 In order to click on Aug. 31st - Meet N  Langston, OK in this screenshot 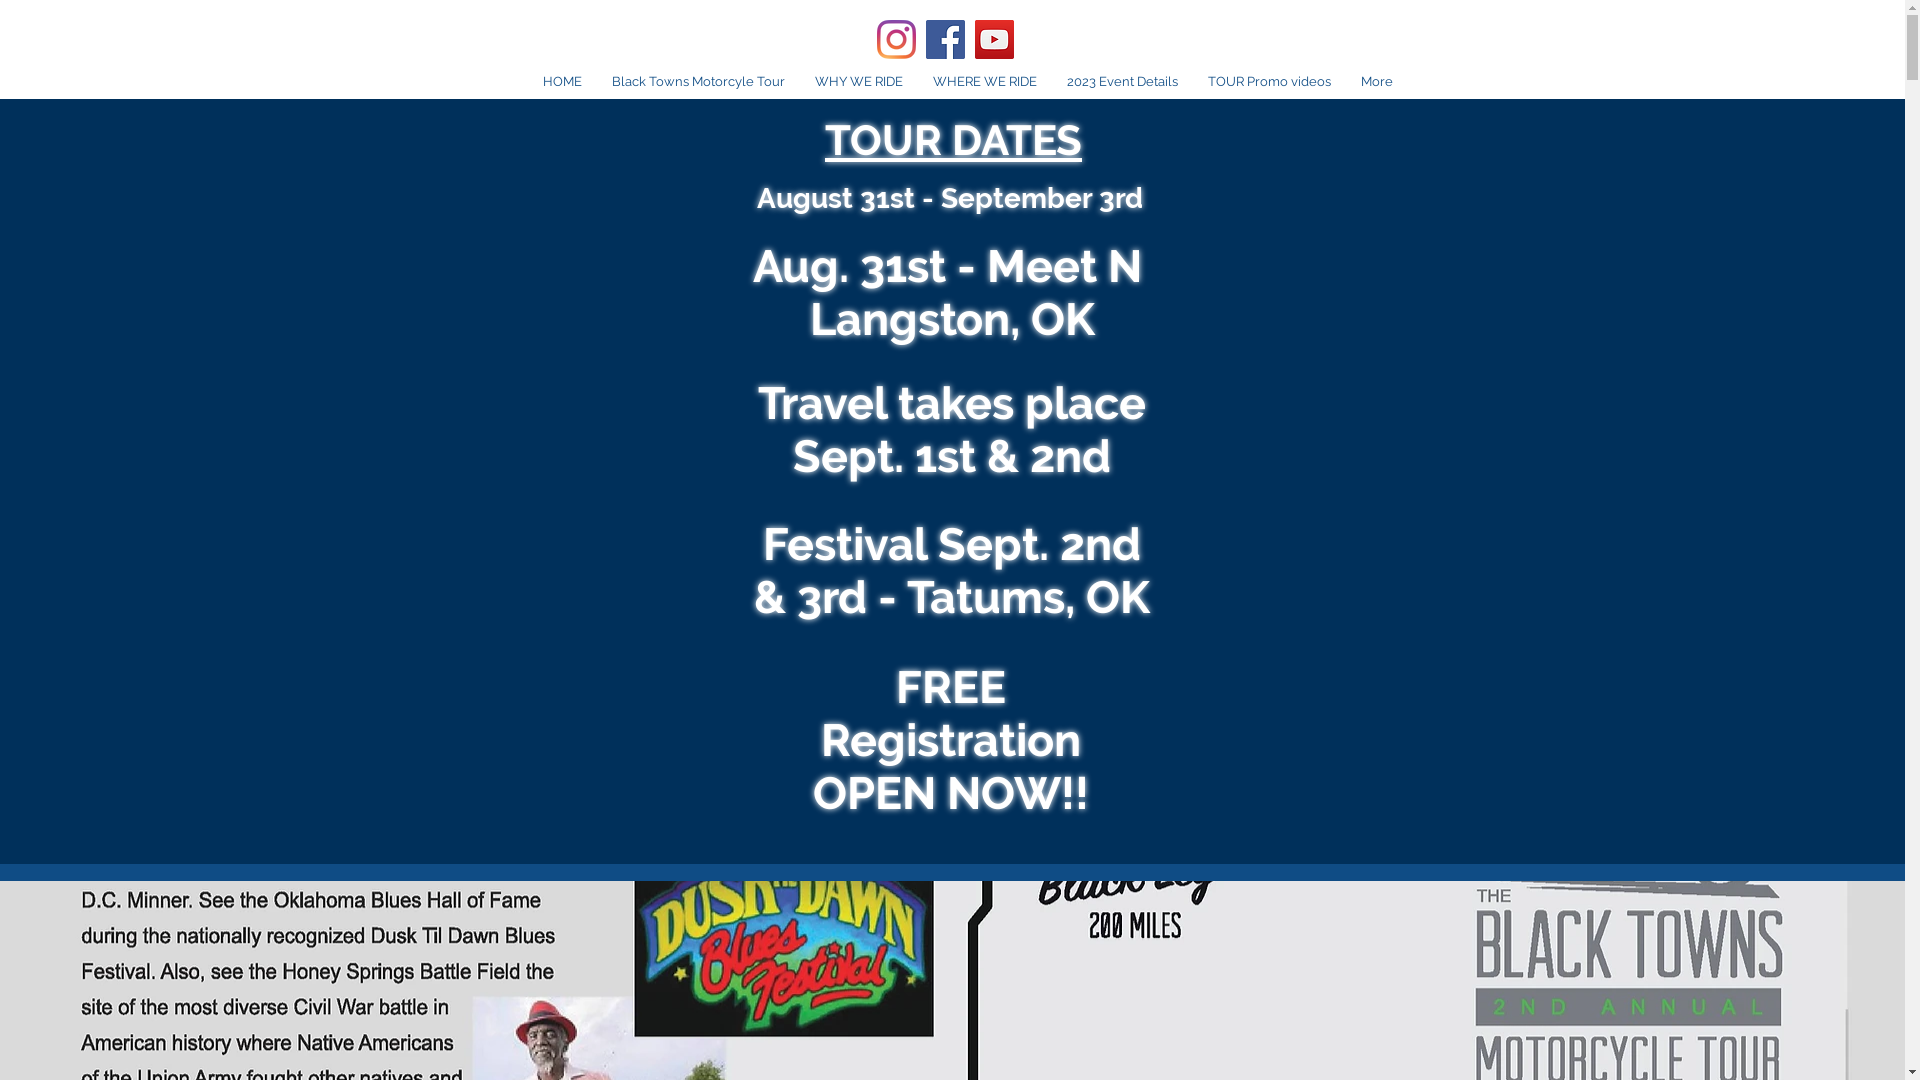, I will do `click(952, 293)`.